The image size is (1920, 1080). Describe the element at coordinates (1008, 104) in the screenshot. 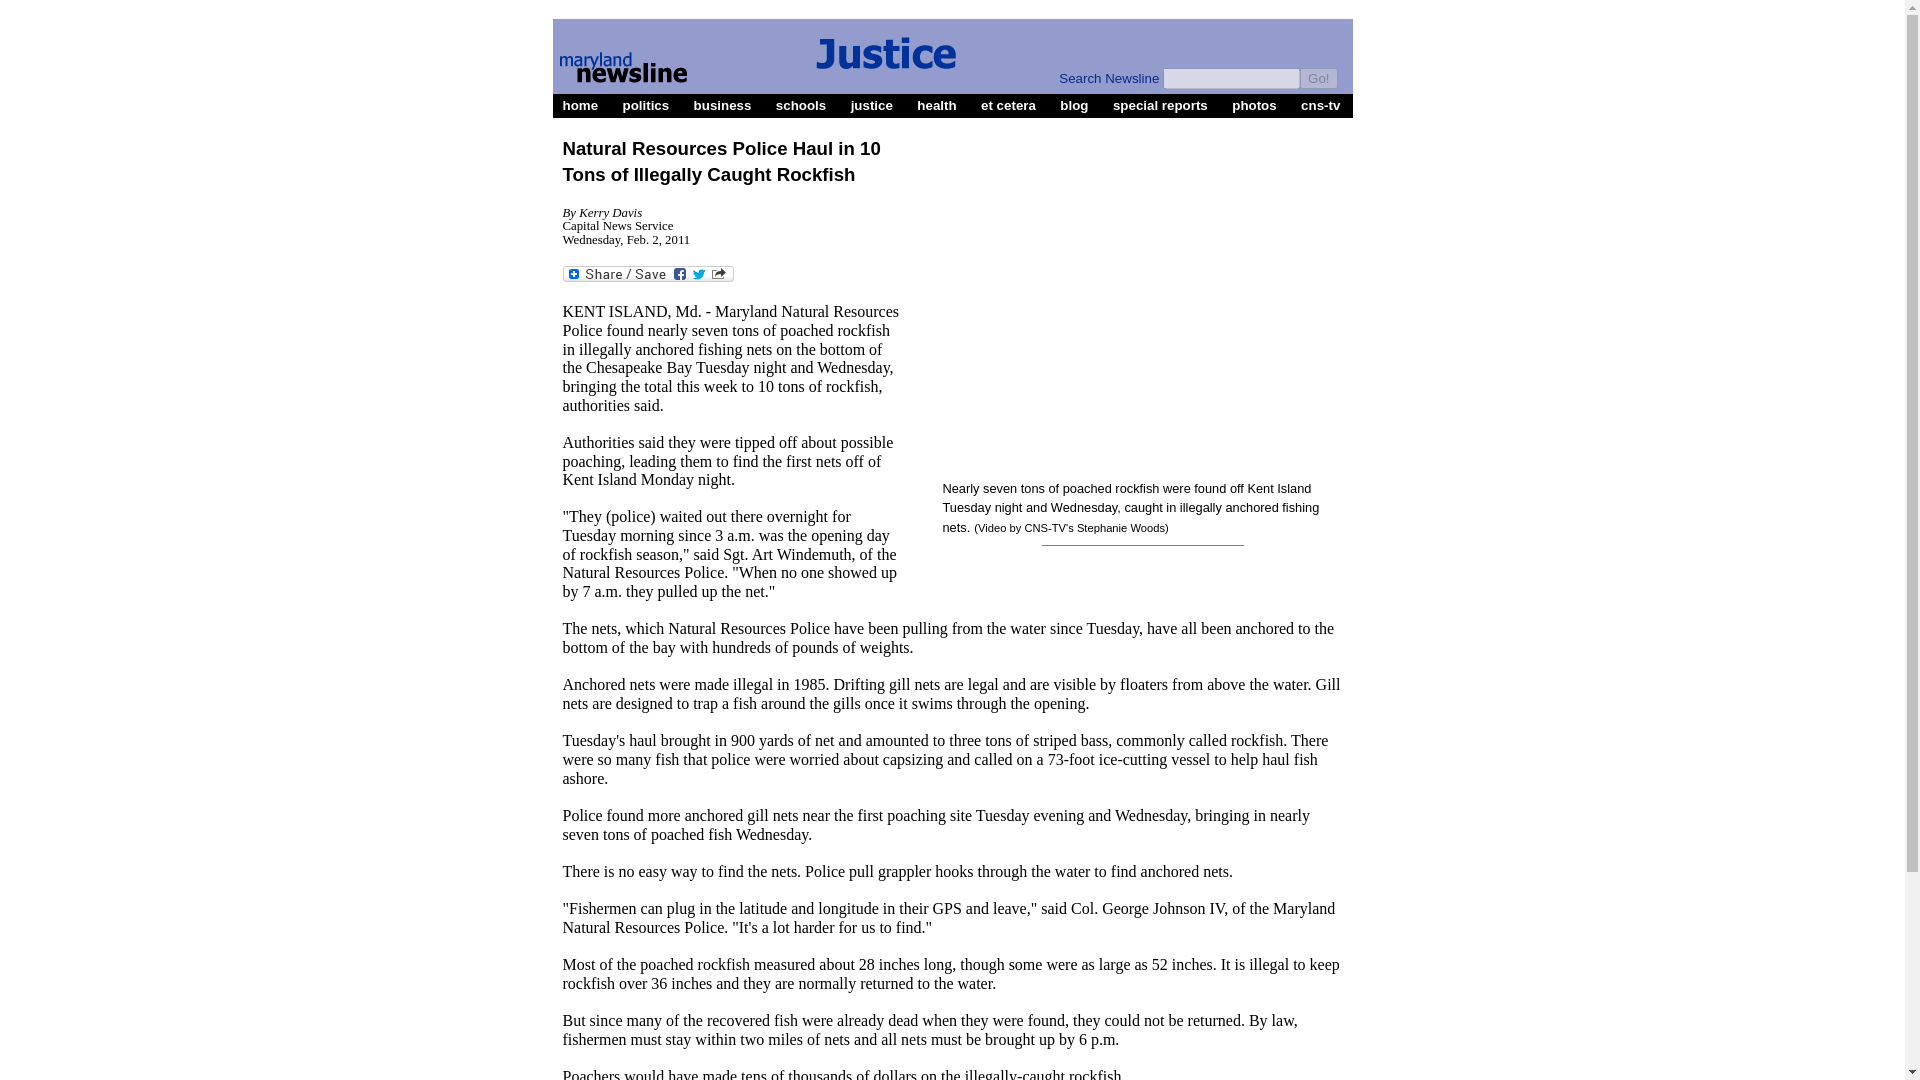

I see `et cetera` at that location.